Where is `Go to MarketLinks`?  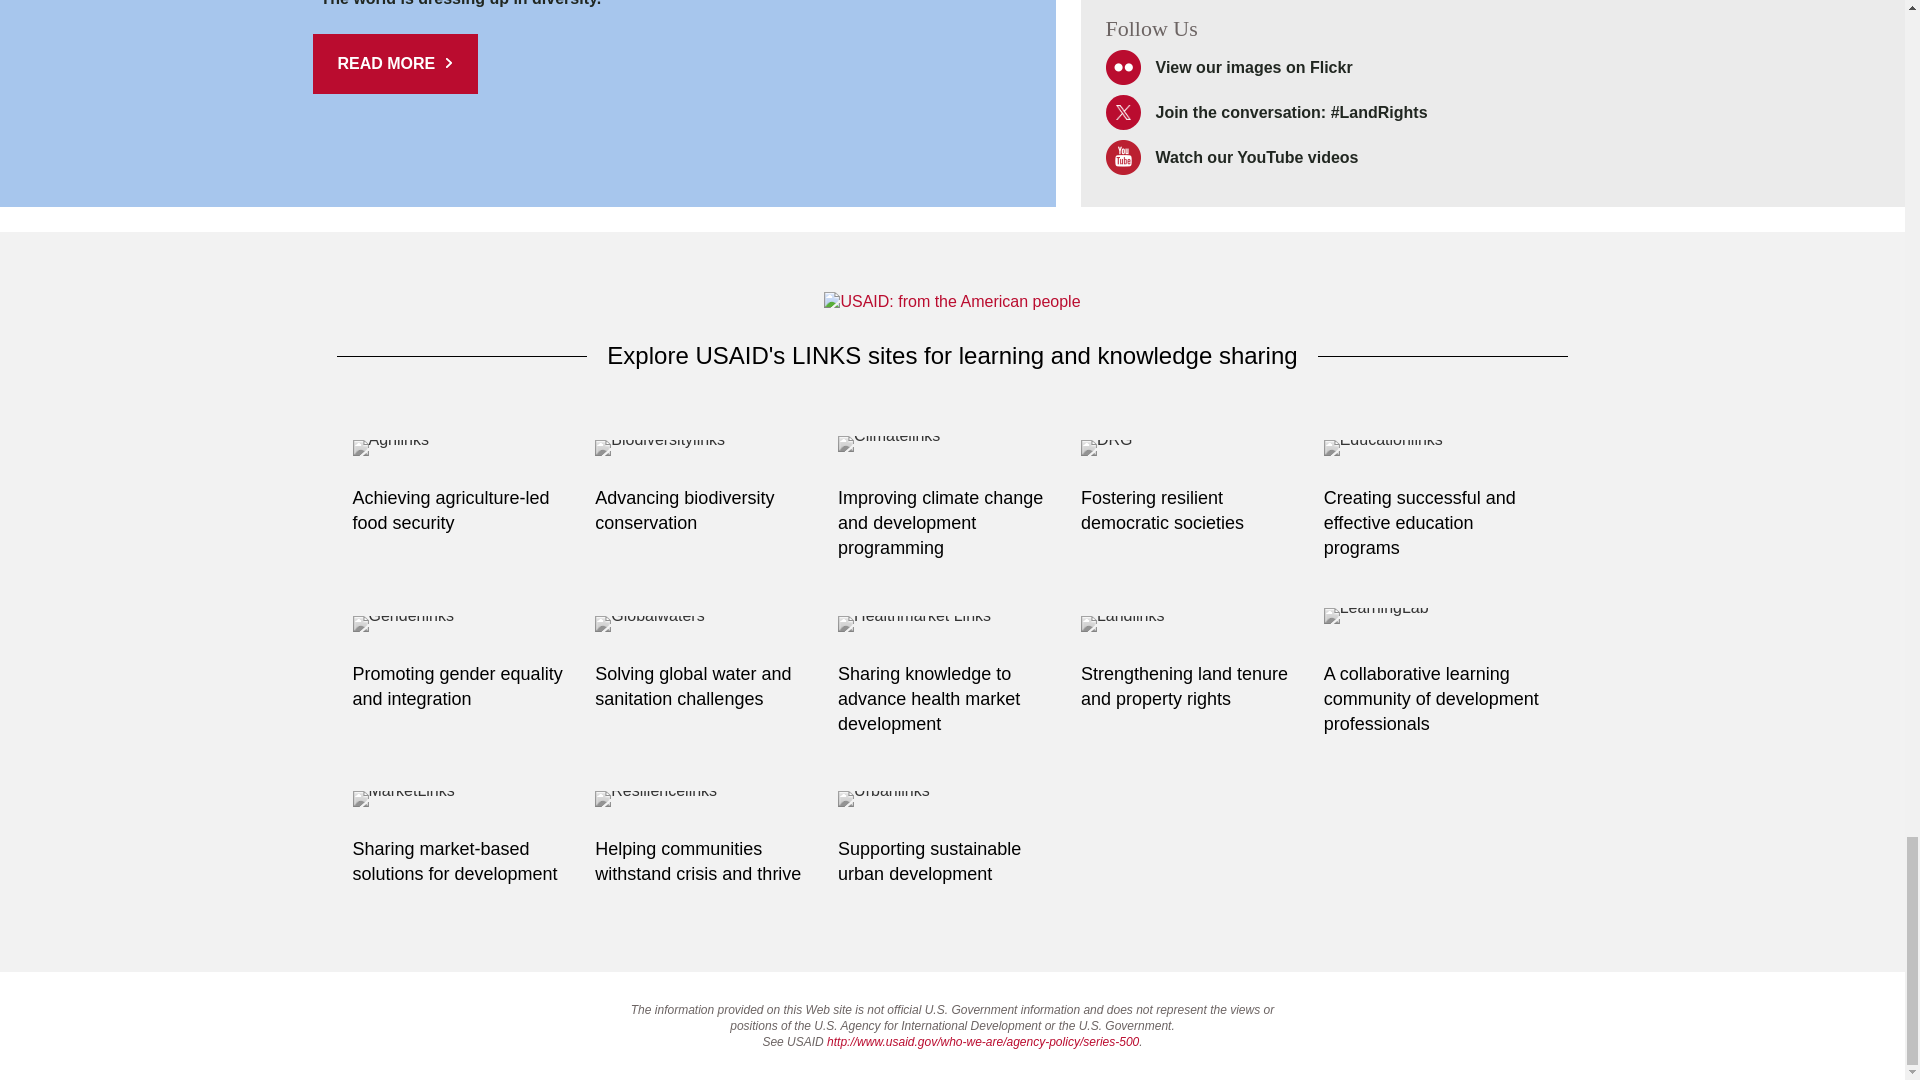 Go to MarketLinks is located at coordinates (466, 804).